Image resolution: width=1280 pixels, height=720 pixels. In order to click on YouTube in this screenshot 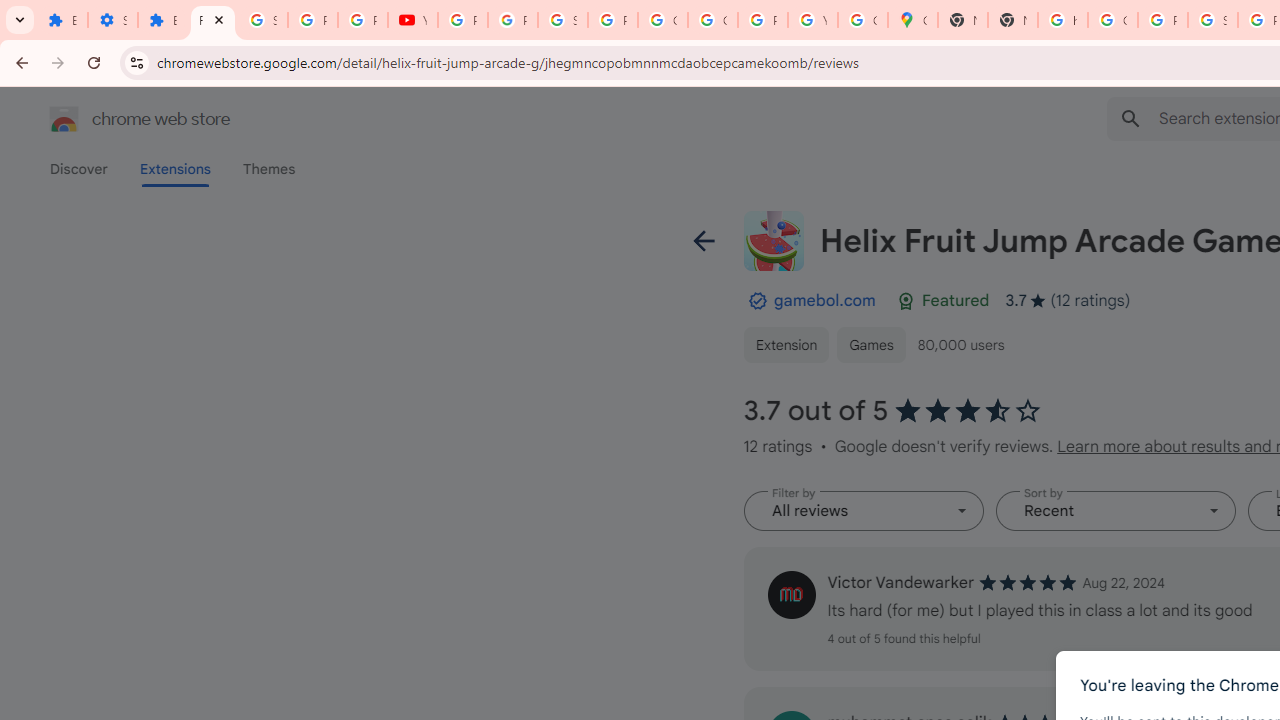, I will do `click(412, 20)`.